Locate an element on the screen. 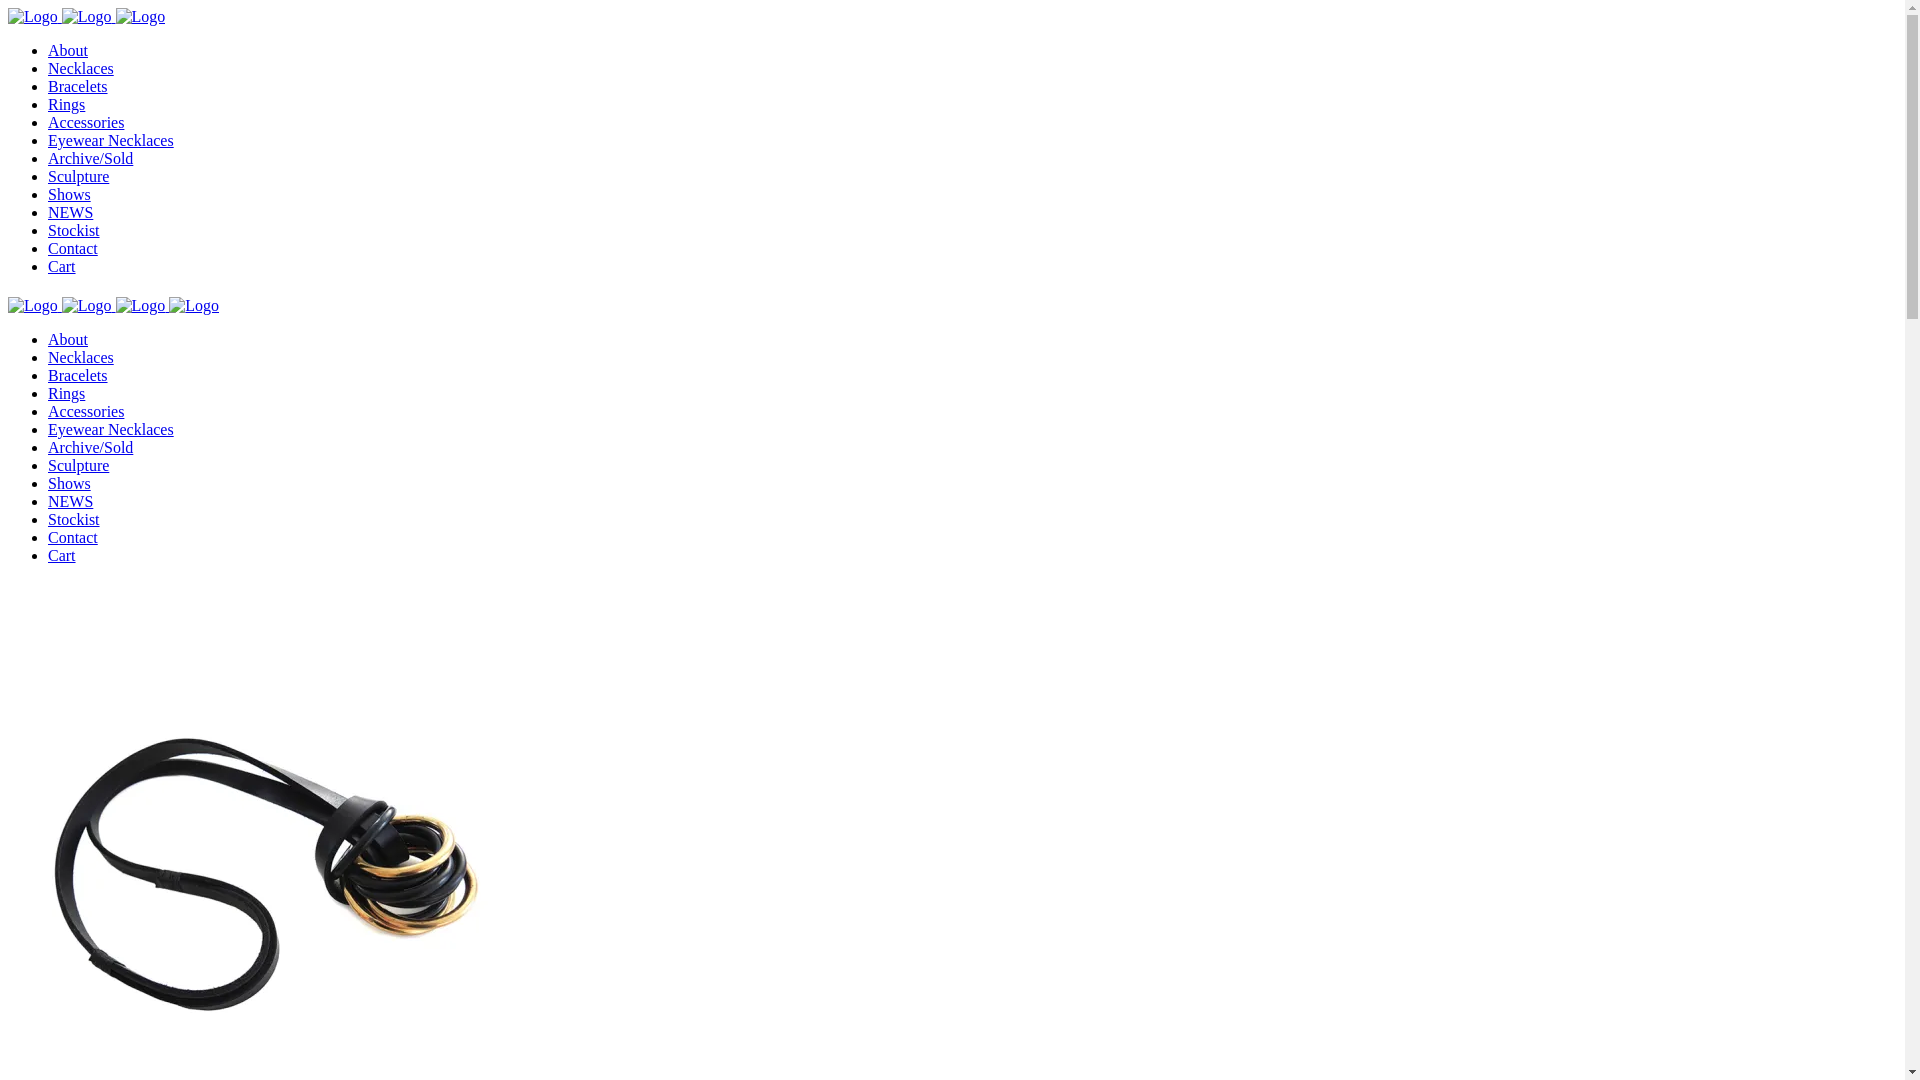  Archive/Sold is located at coordinates (90, 158).